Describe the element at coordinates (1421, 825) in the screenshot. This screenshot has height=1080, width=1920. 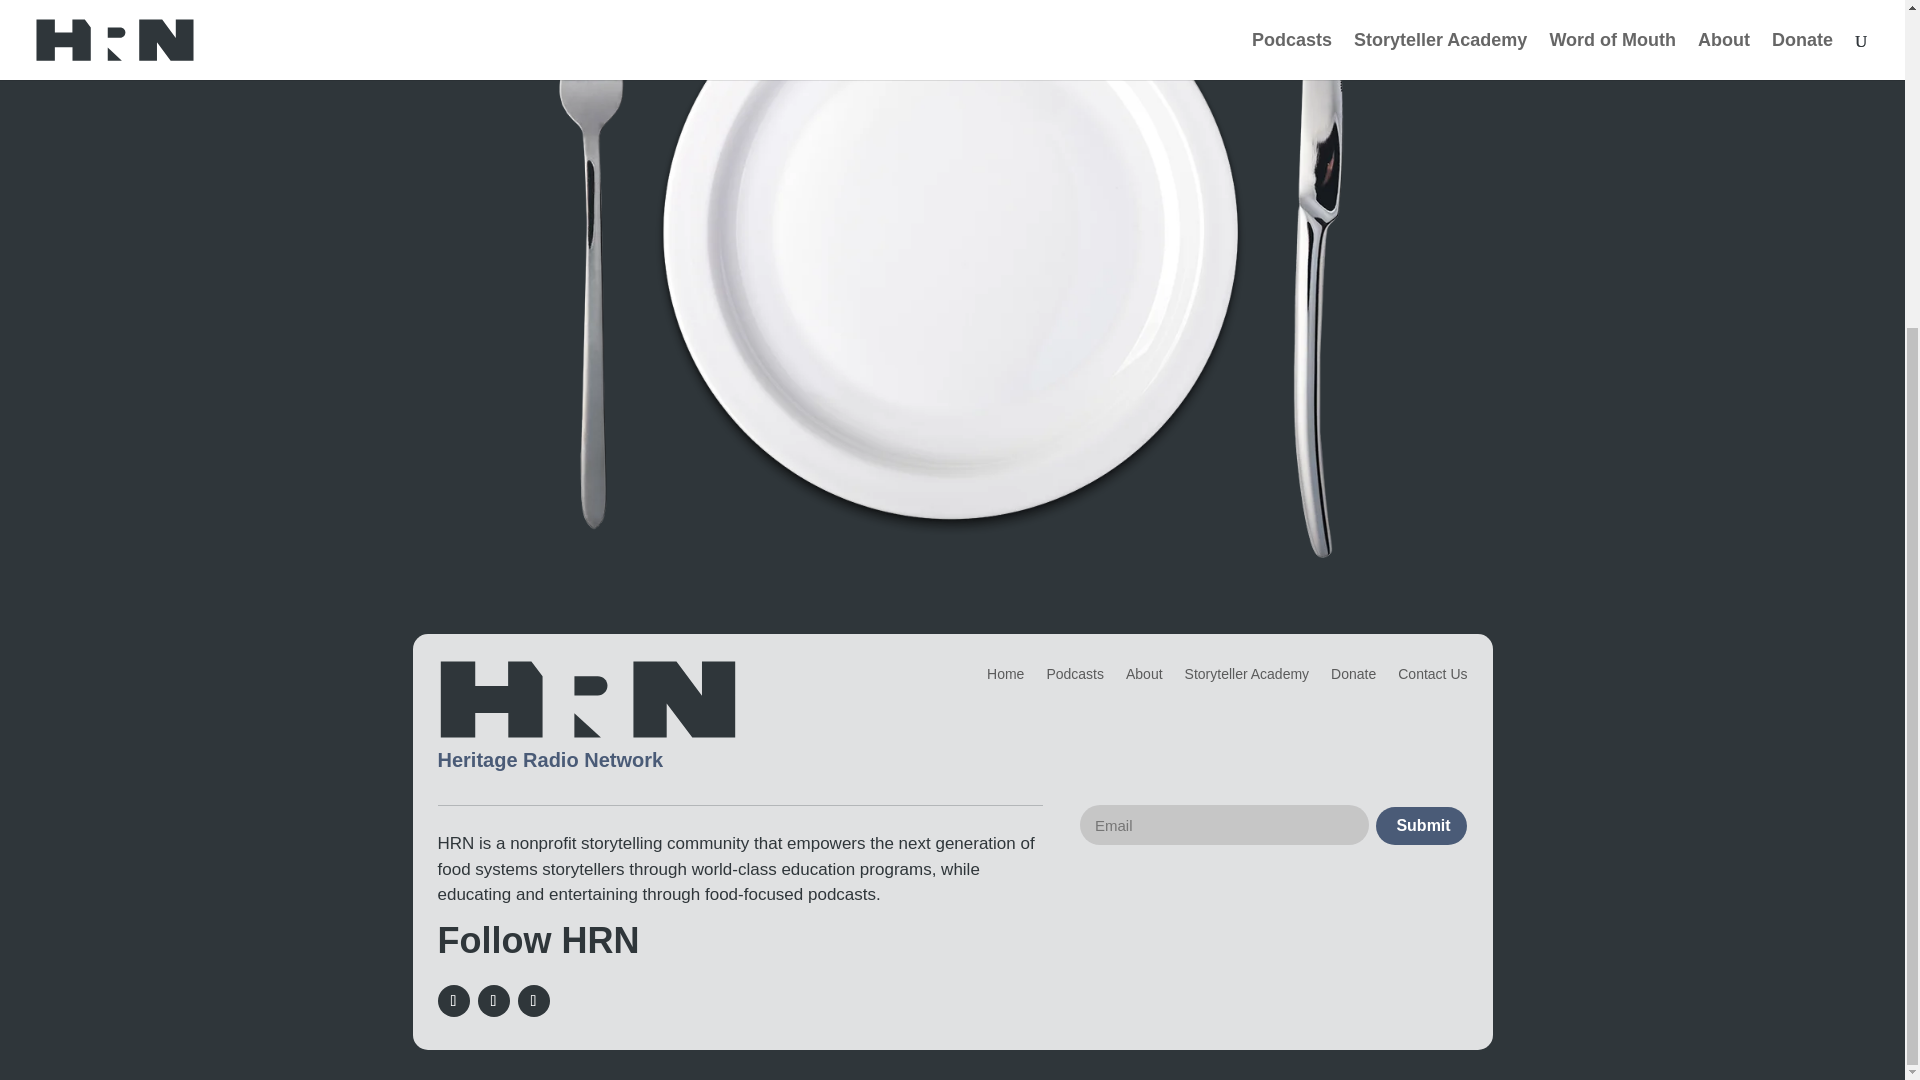
I see `Submit` at that location.